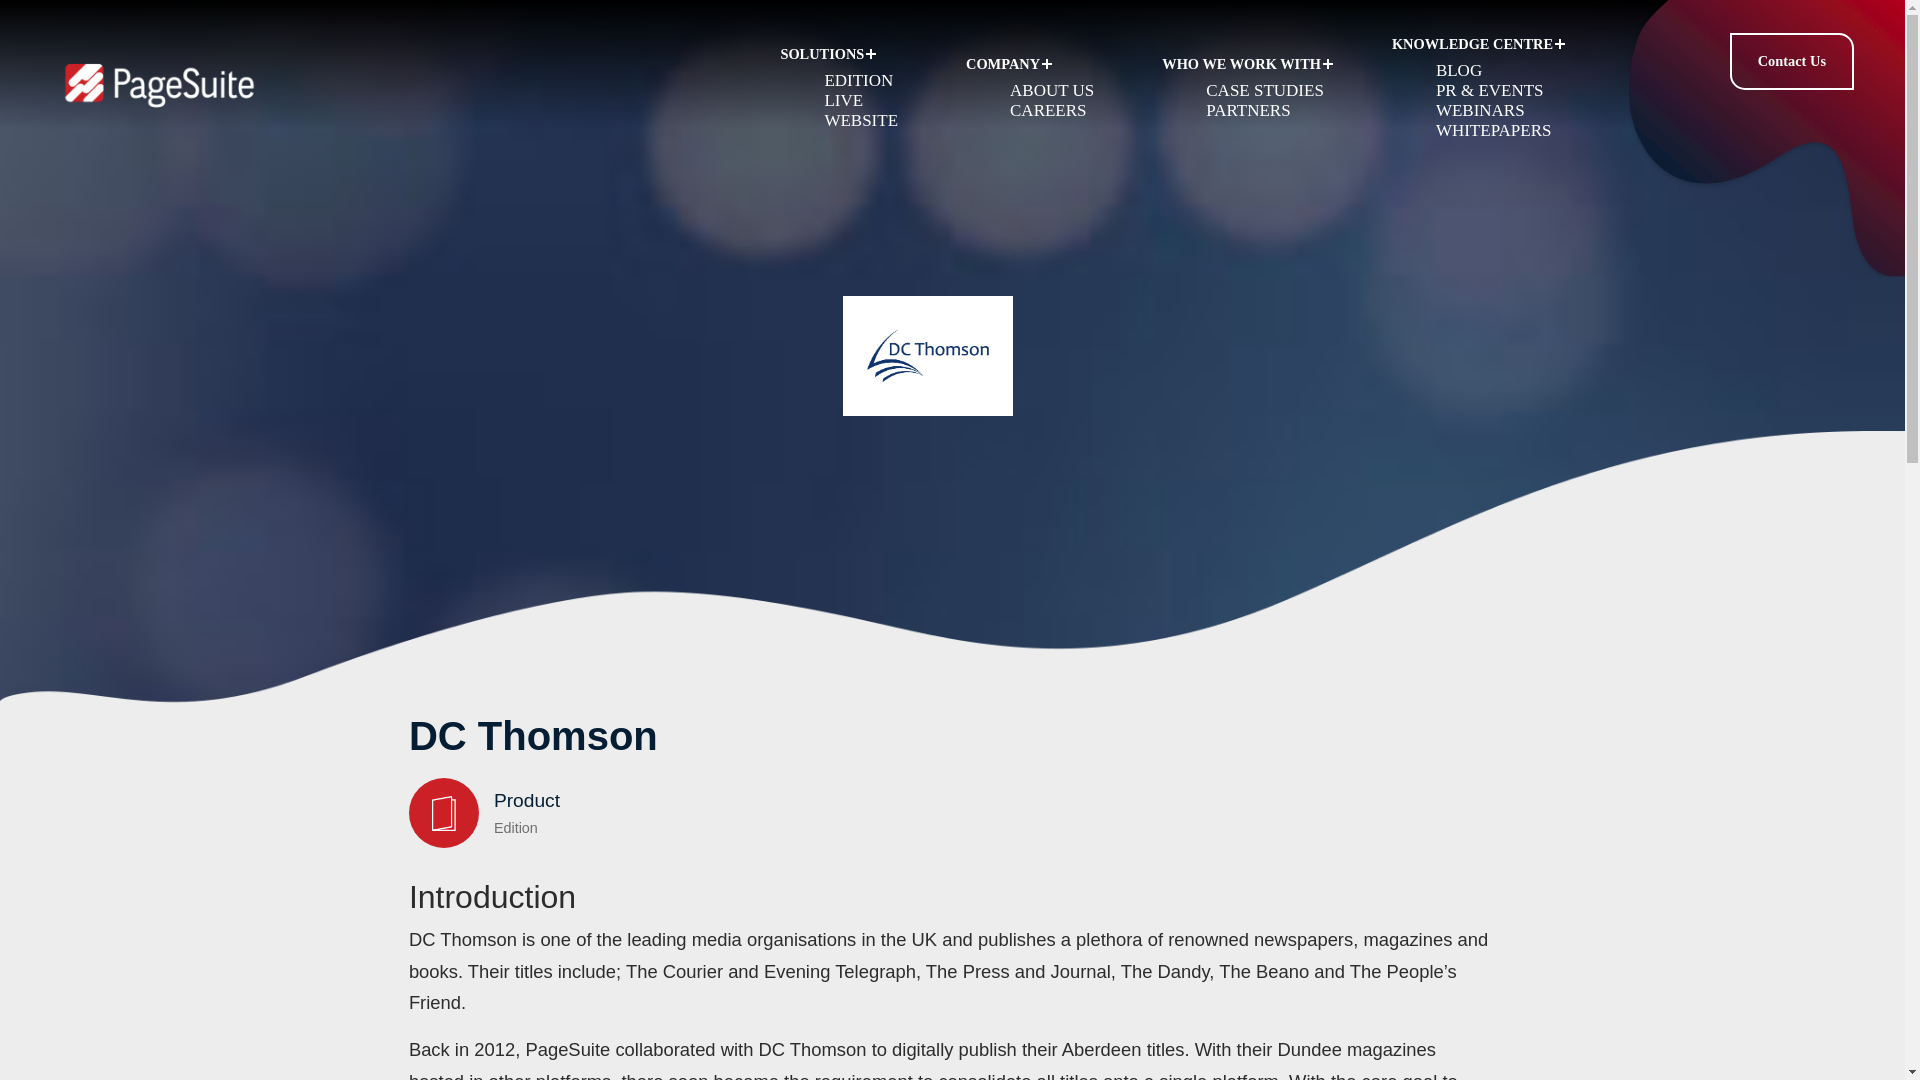  What do you see at coordinates (844, 54) in the screenshot?
I see `SOLUTIONS` at bounding box center [844, 54].